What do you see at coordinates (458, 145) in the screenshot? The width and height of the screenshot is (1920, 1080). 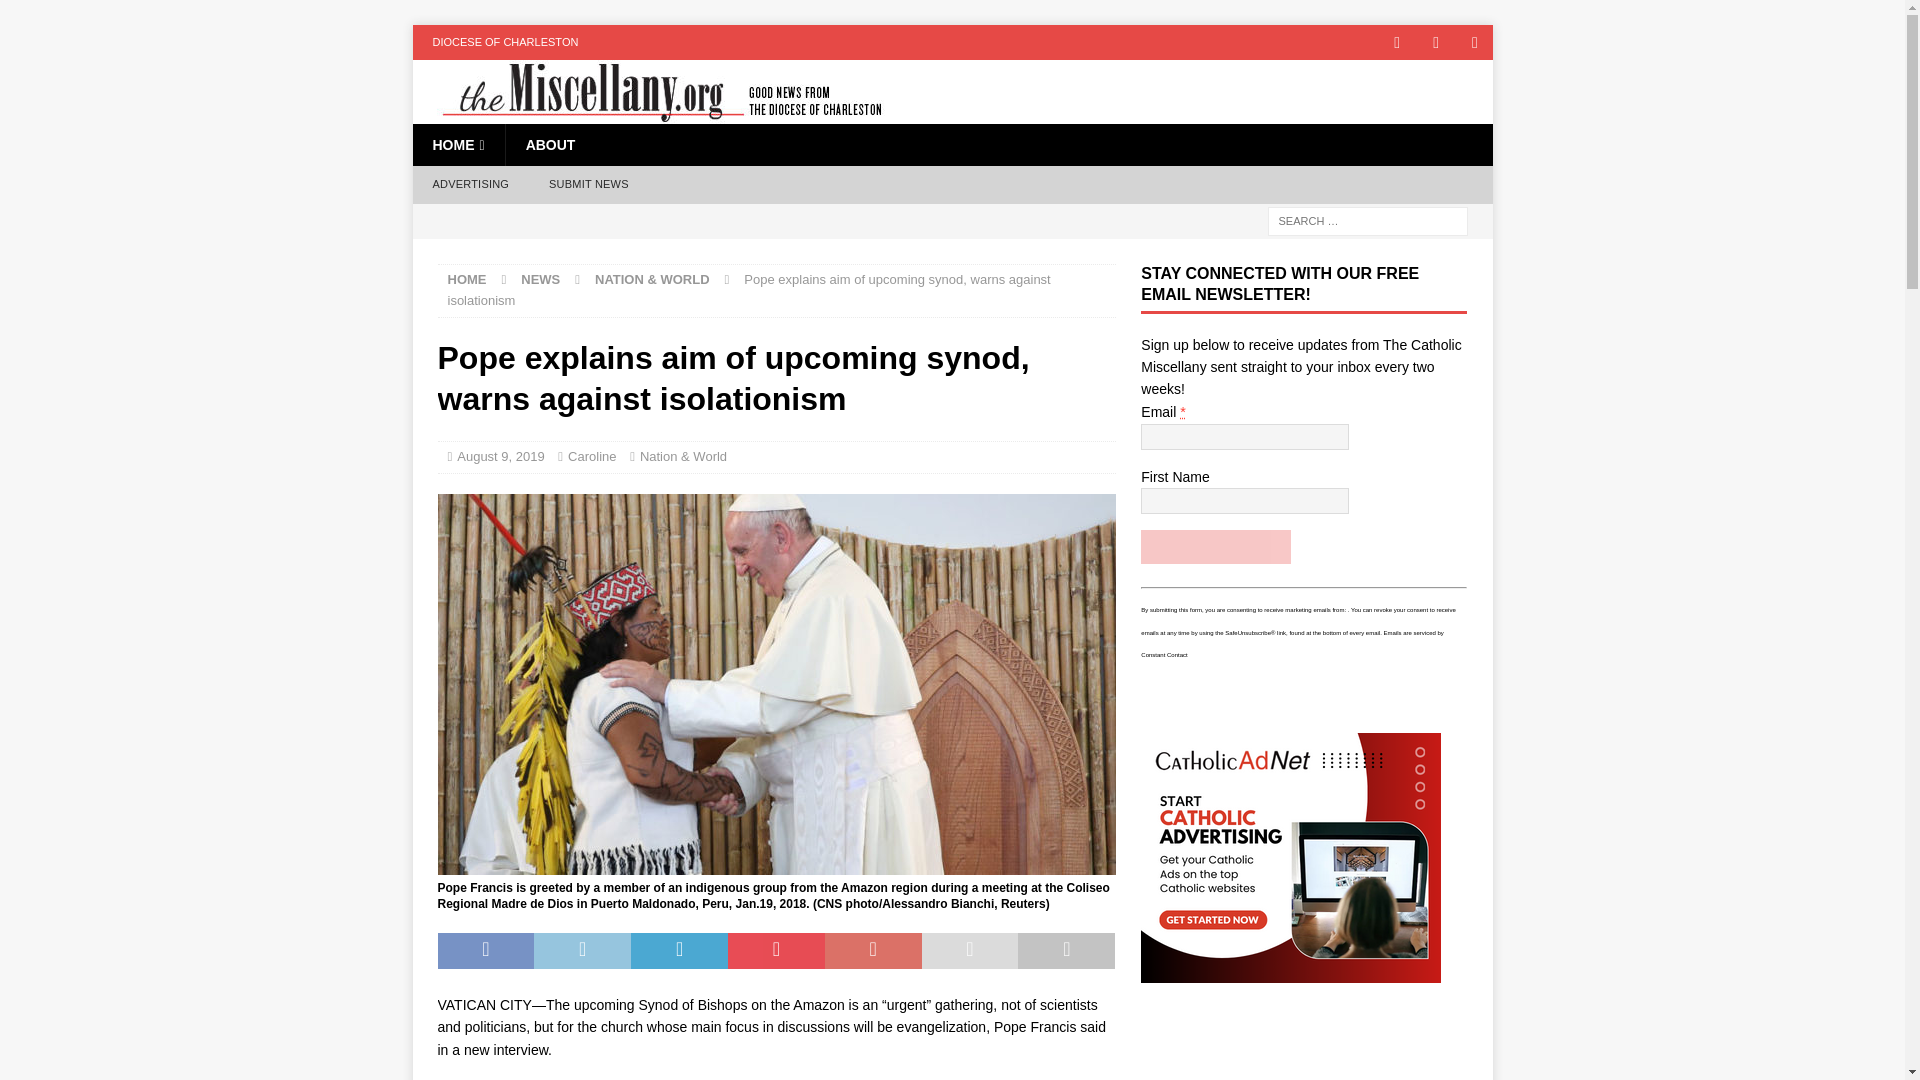 I see `HOME` at bounding box center [458, 145].